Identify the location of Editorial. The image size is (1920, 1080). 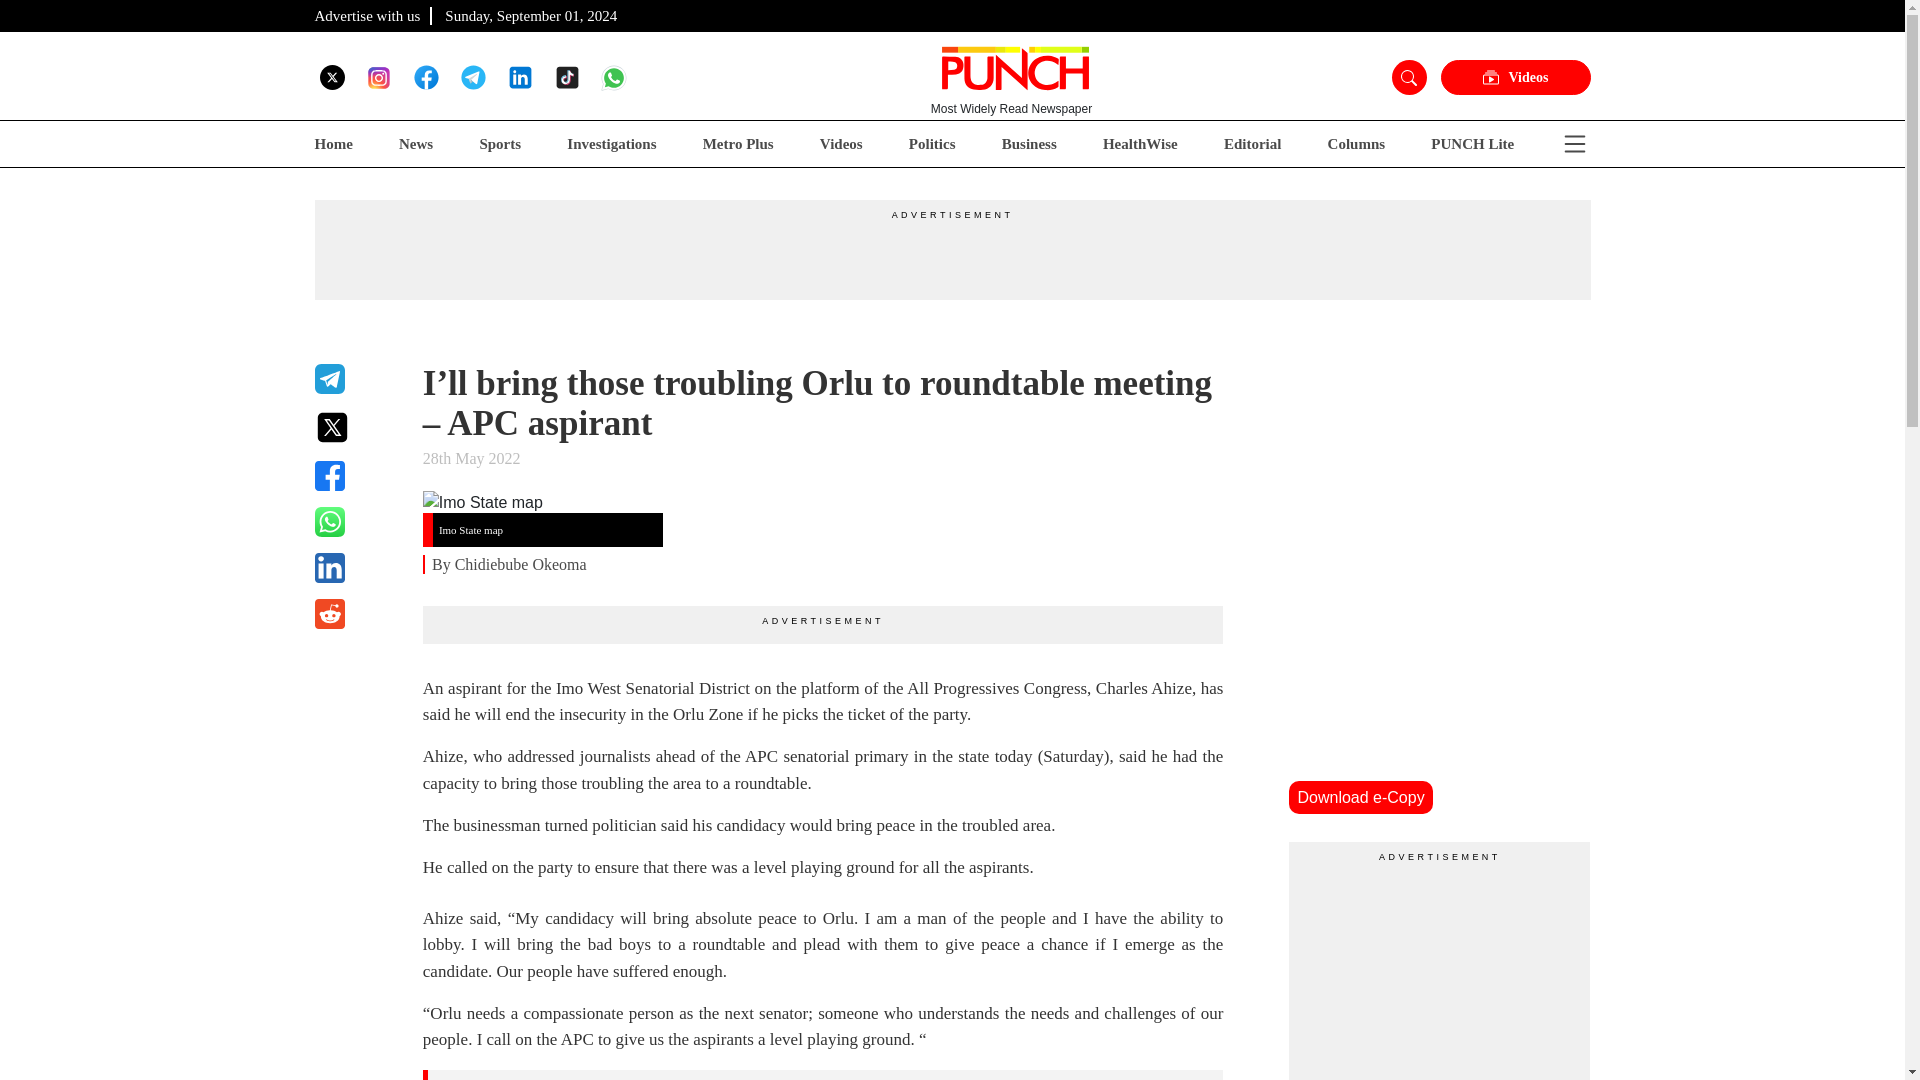
(1253, 144).